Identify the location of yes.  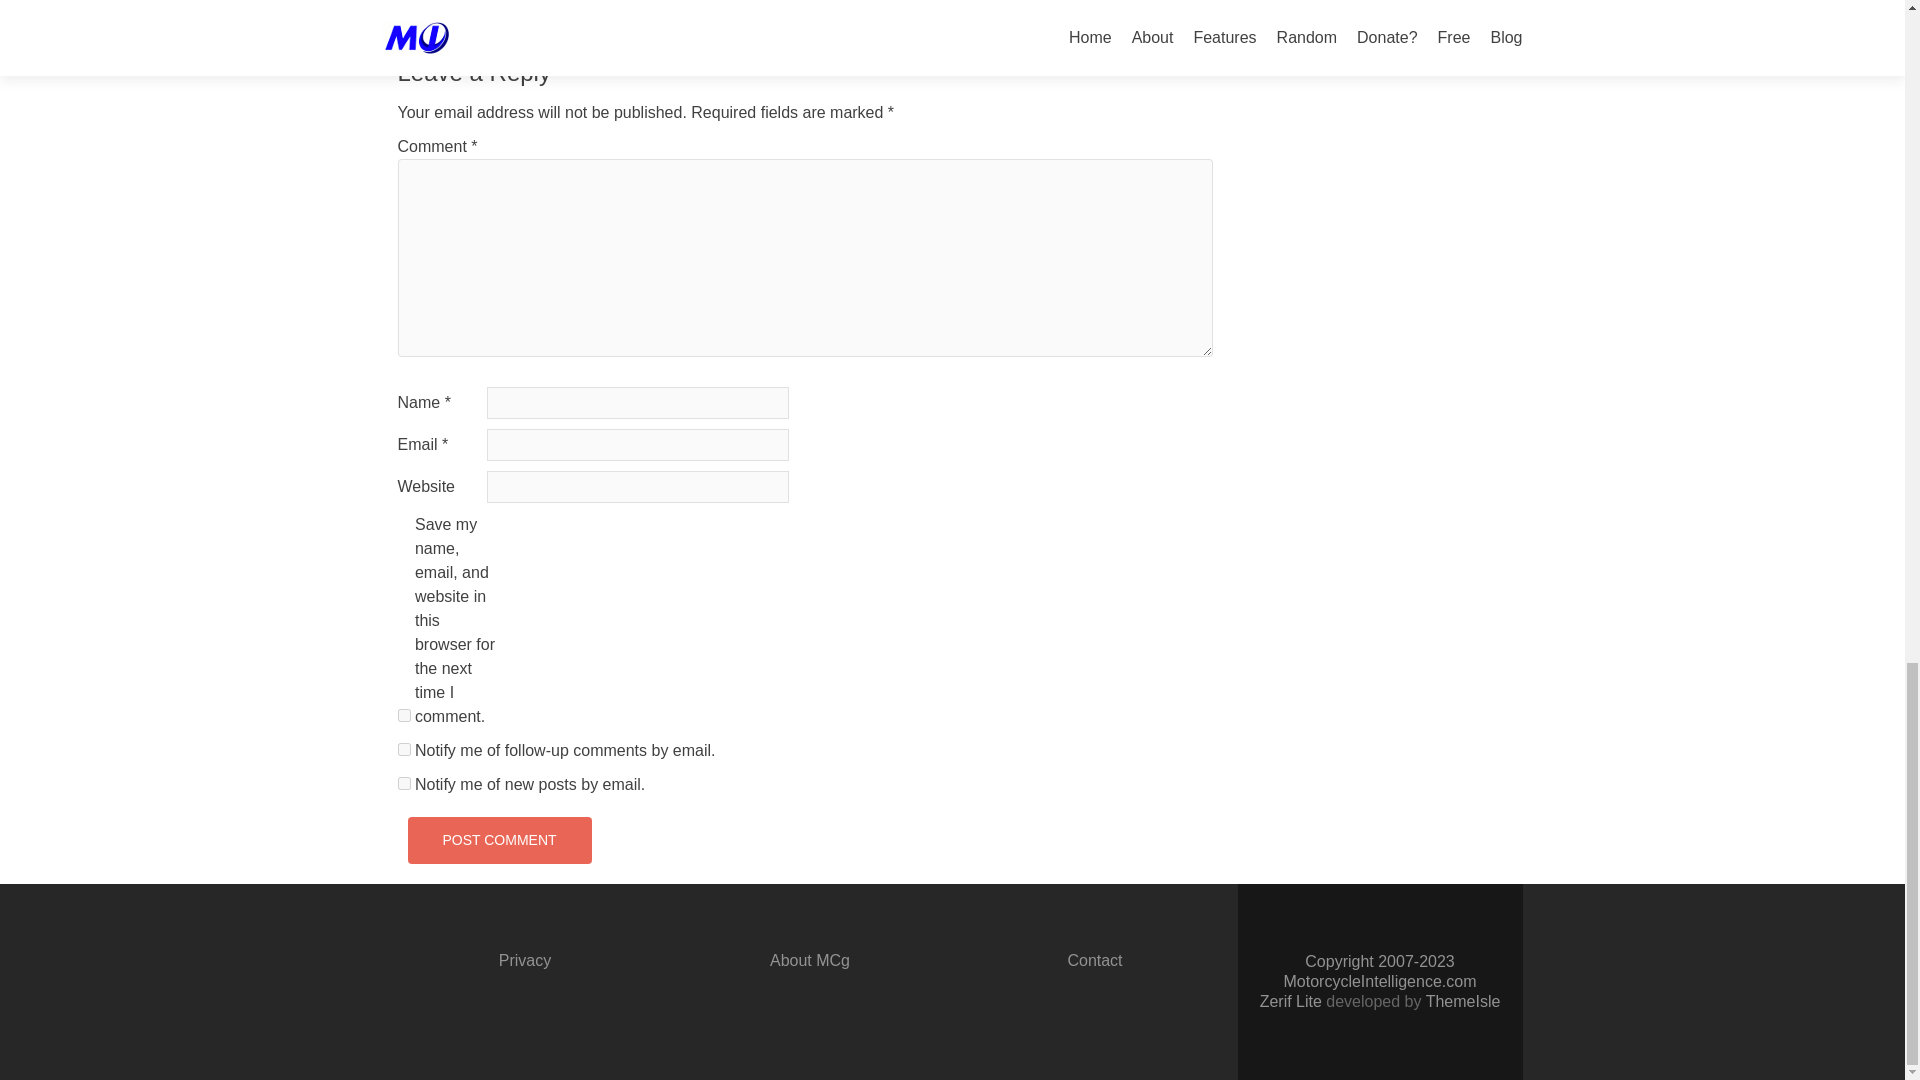
(404, 715).